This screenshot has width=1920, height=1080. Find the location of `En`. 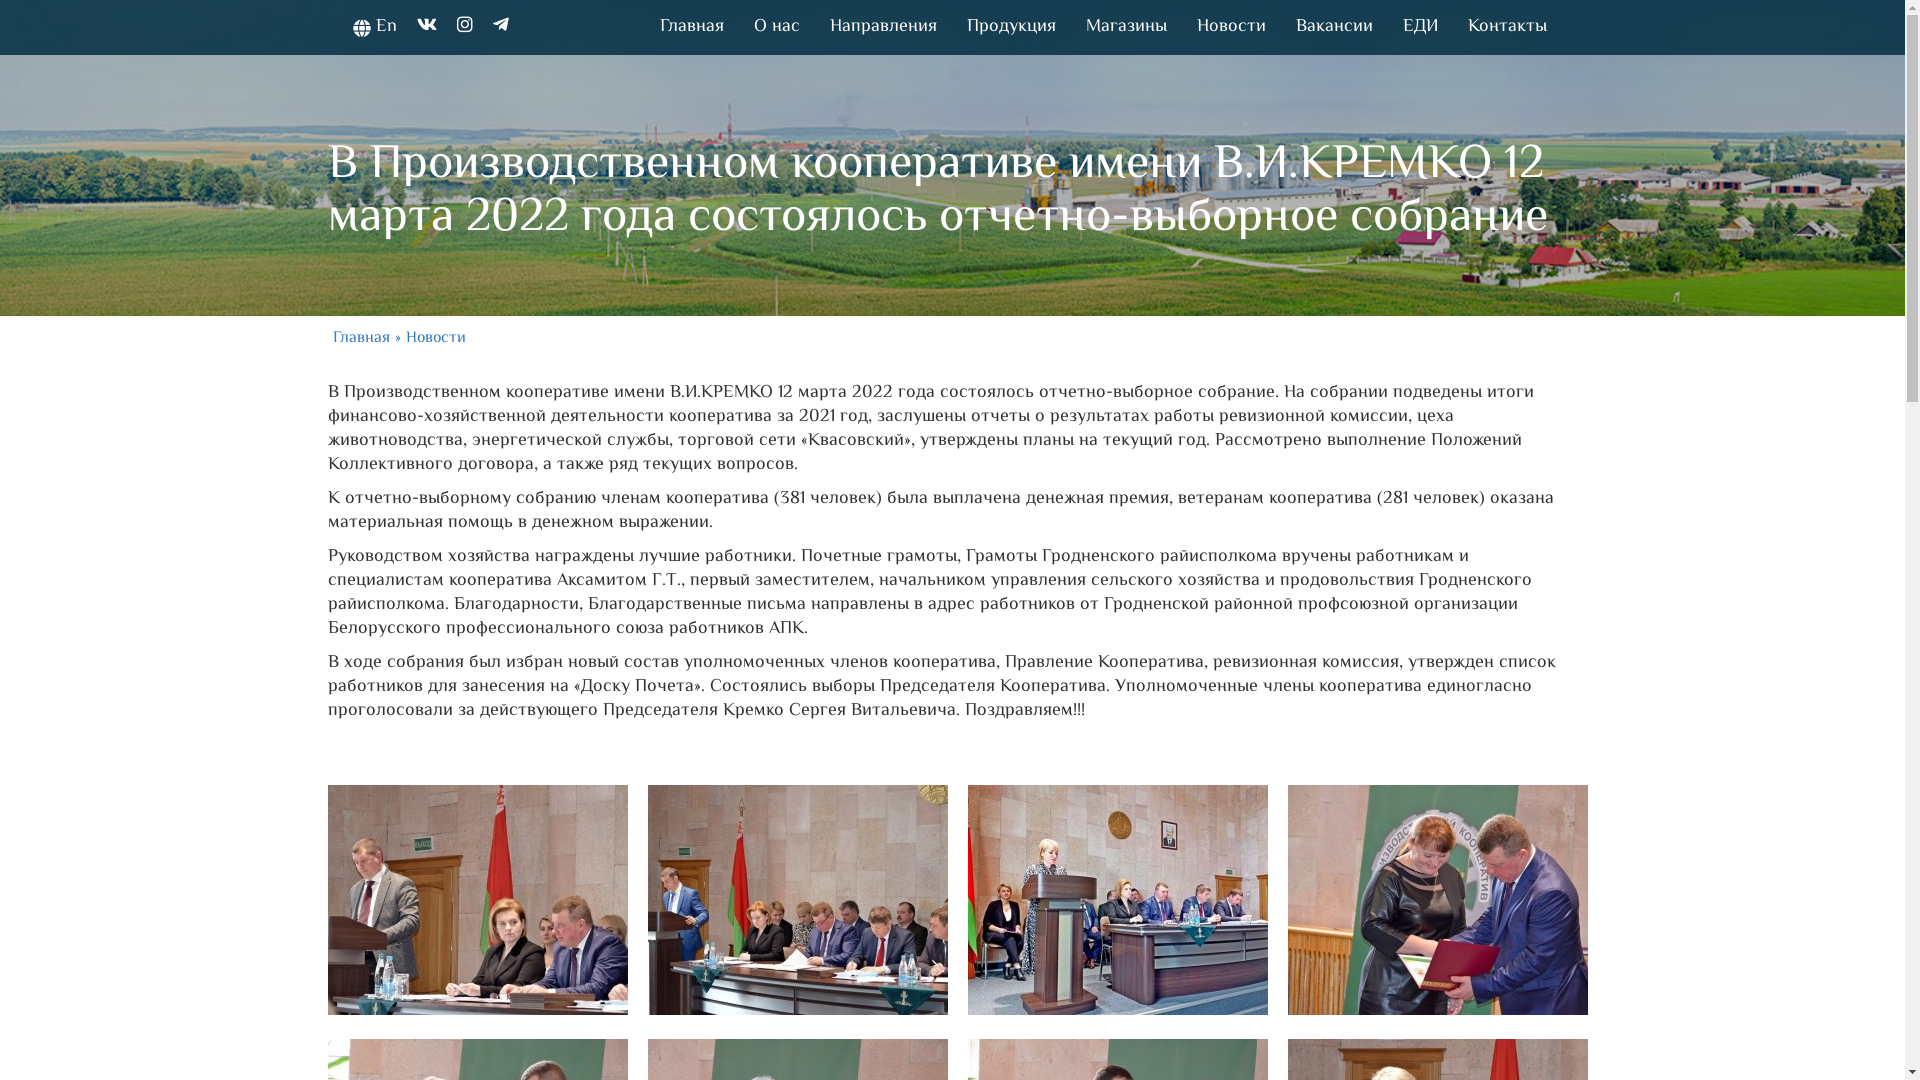

En is located at coordinates (374, 28).